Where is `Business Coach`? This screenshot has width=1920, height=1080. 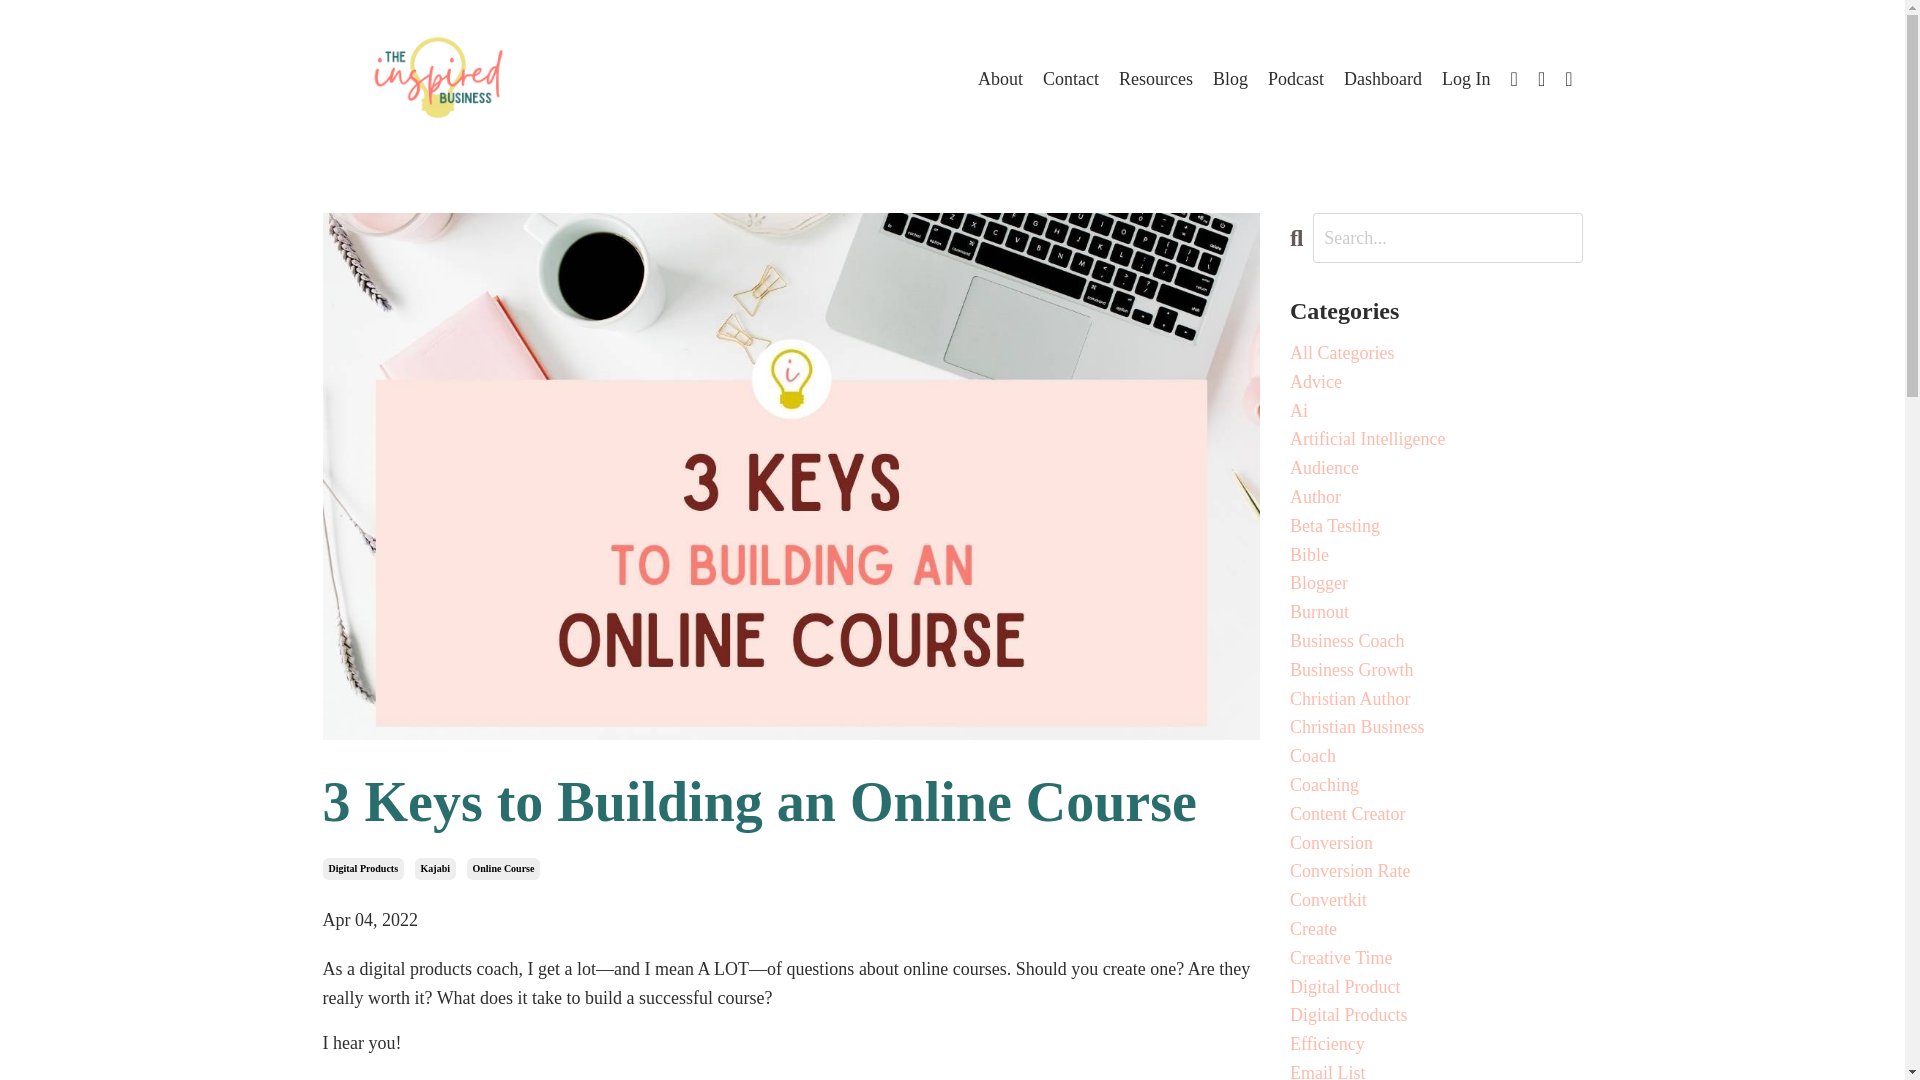
Business Coach is located at coordinates (1436, 641).